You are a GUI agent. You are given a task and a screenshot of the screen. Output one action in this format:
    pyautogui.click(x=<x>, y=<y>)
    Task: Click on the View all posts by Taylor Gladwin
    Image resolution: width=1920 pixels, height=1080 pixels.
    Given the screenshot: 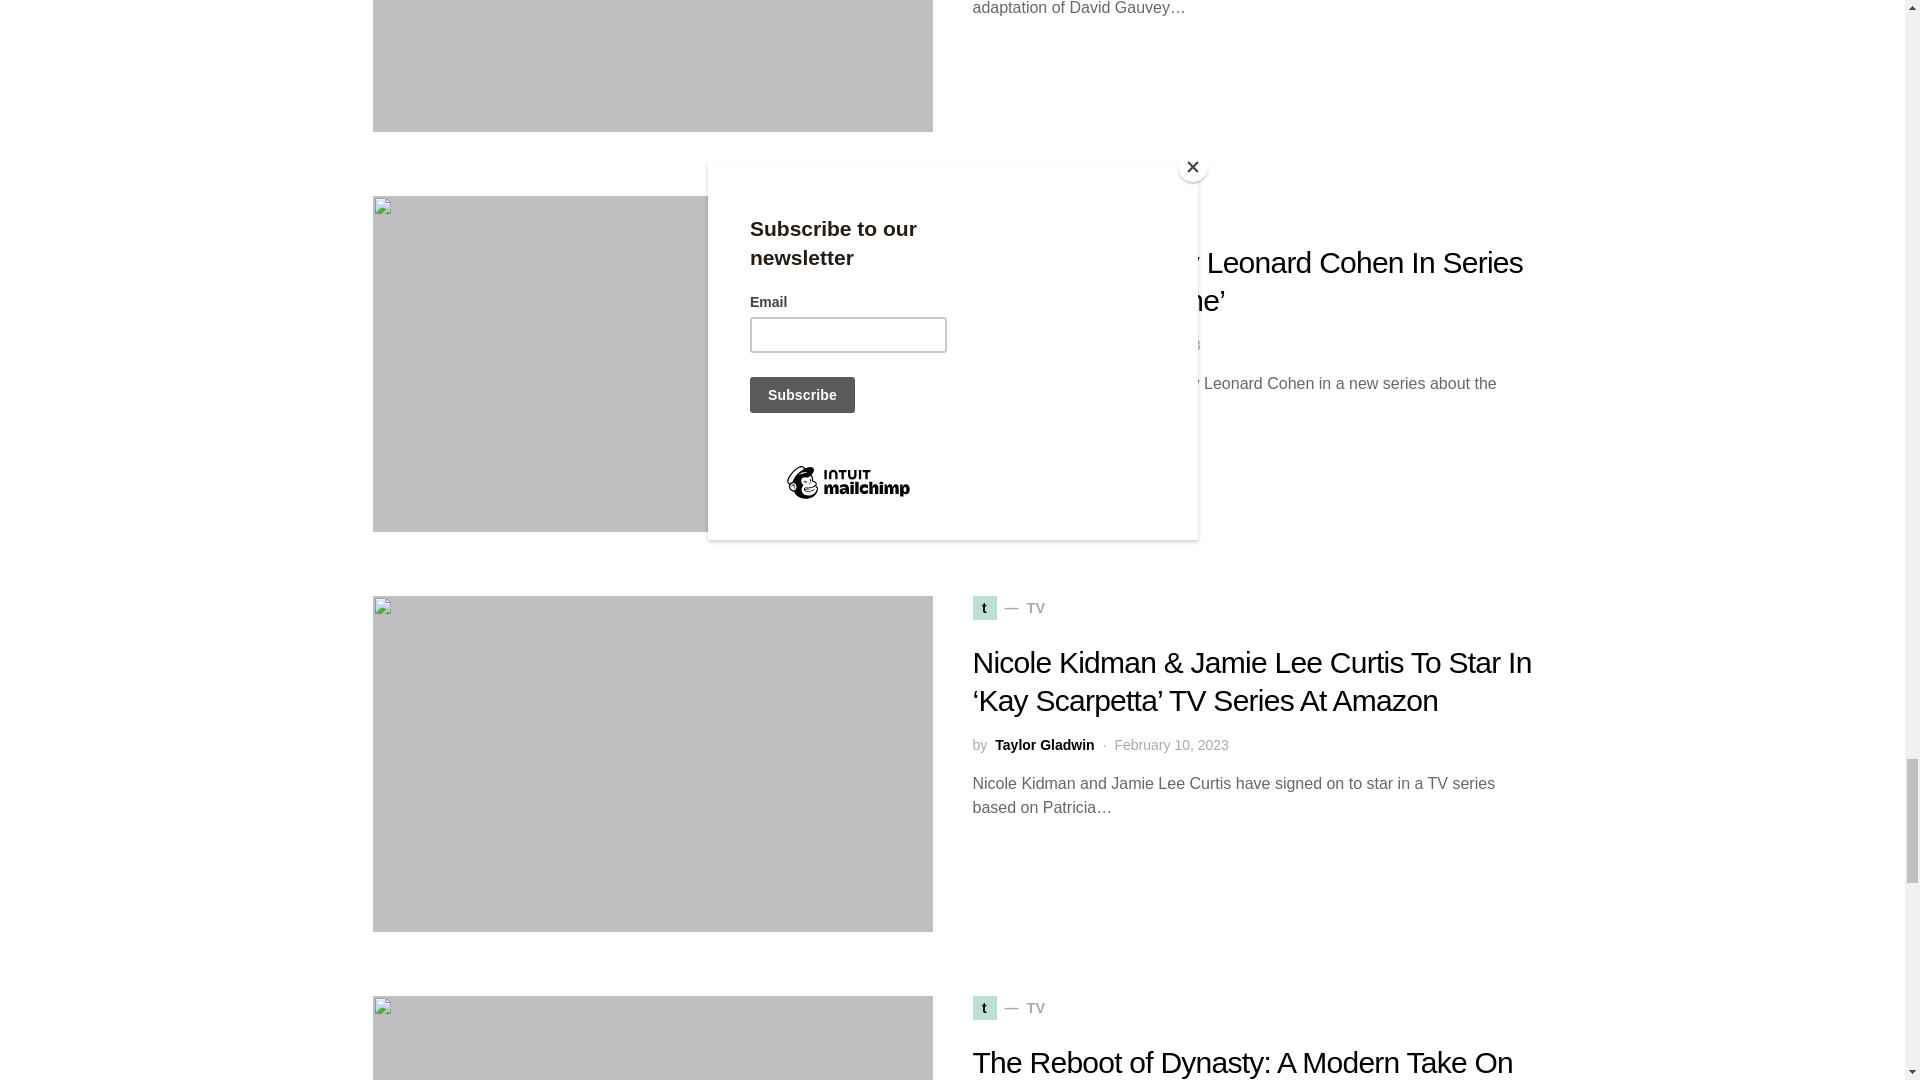 What is the action you would take?
    pyautogui.click(x=1044, y=345)
    